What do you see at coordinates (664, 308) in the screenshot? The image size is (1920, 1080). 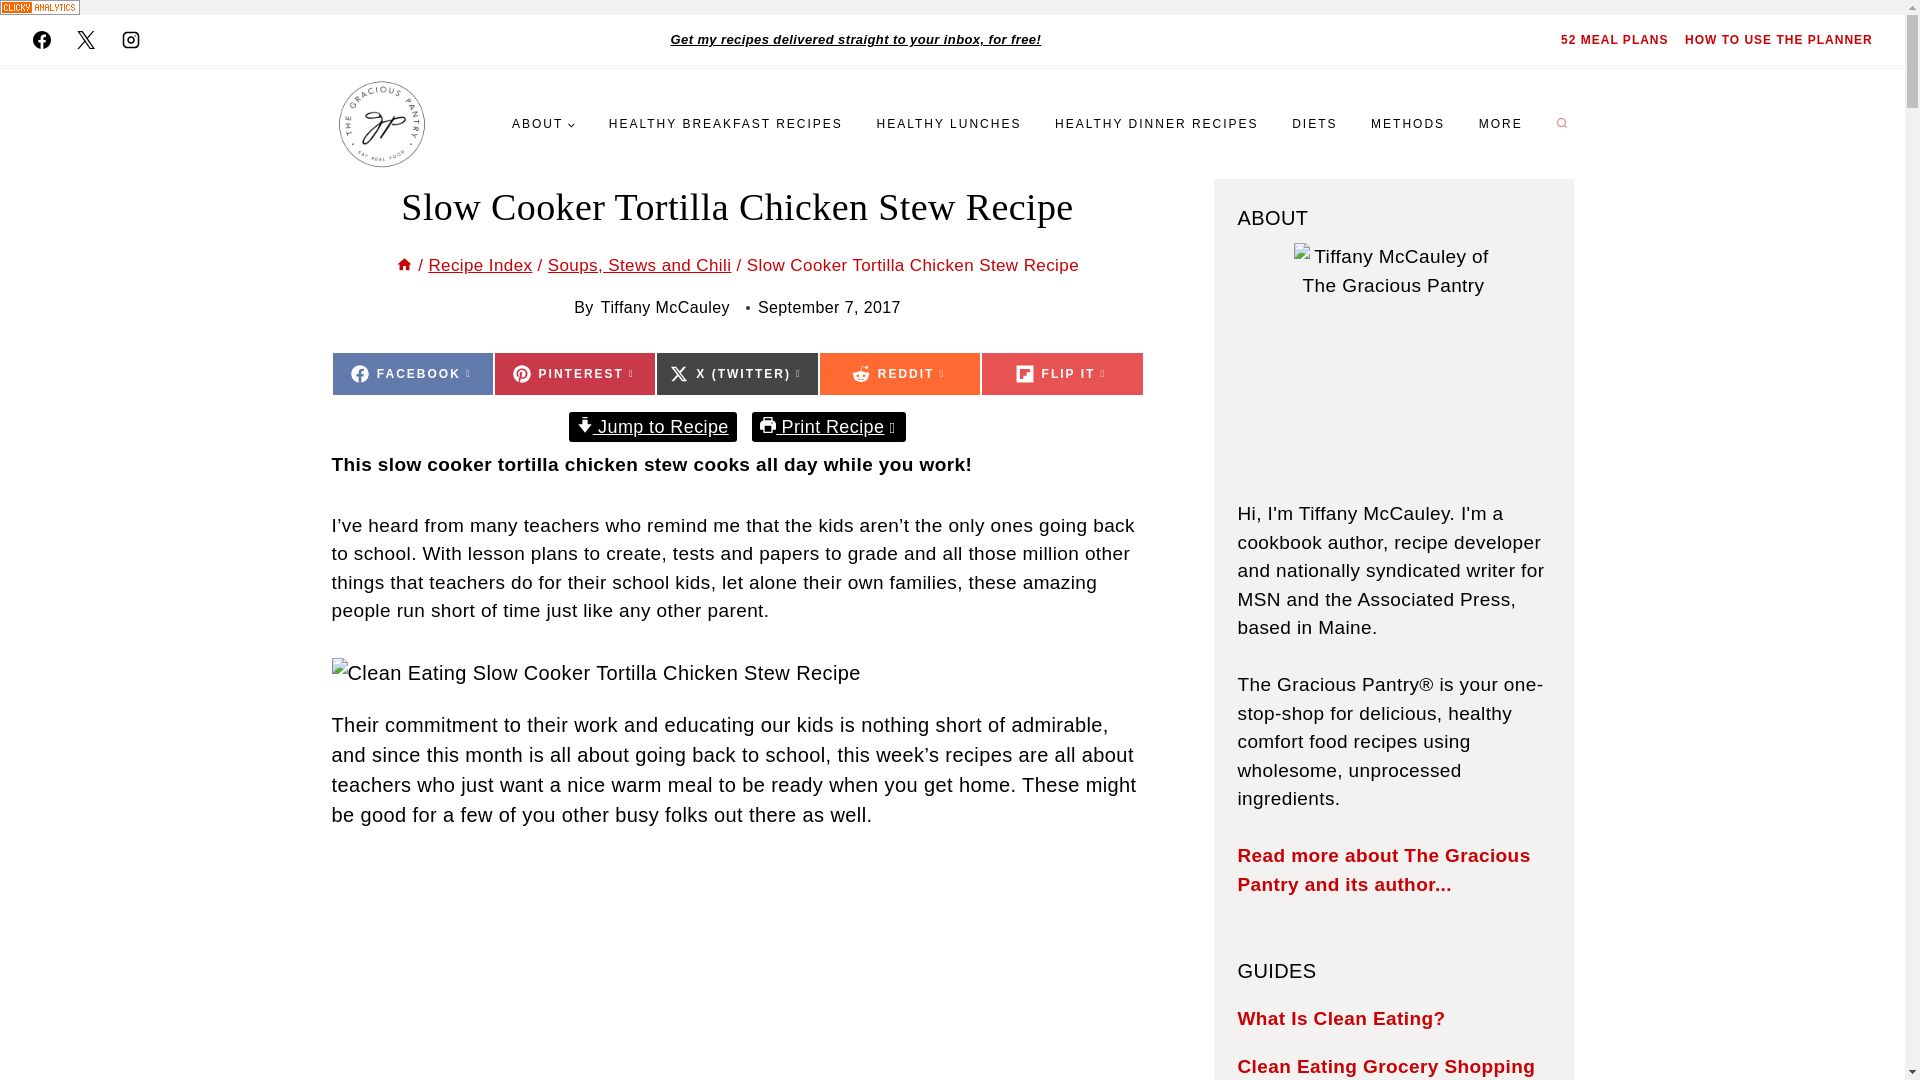 I see `Tiffany McCauley` at bounding box center [664, 308].